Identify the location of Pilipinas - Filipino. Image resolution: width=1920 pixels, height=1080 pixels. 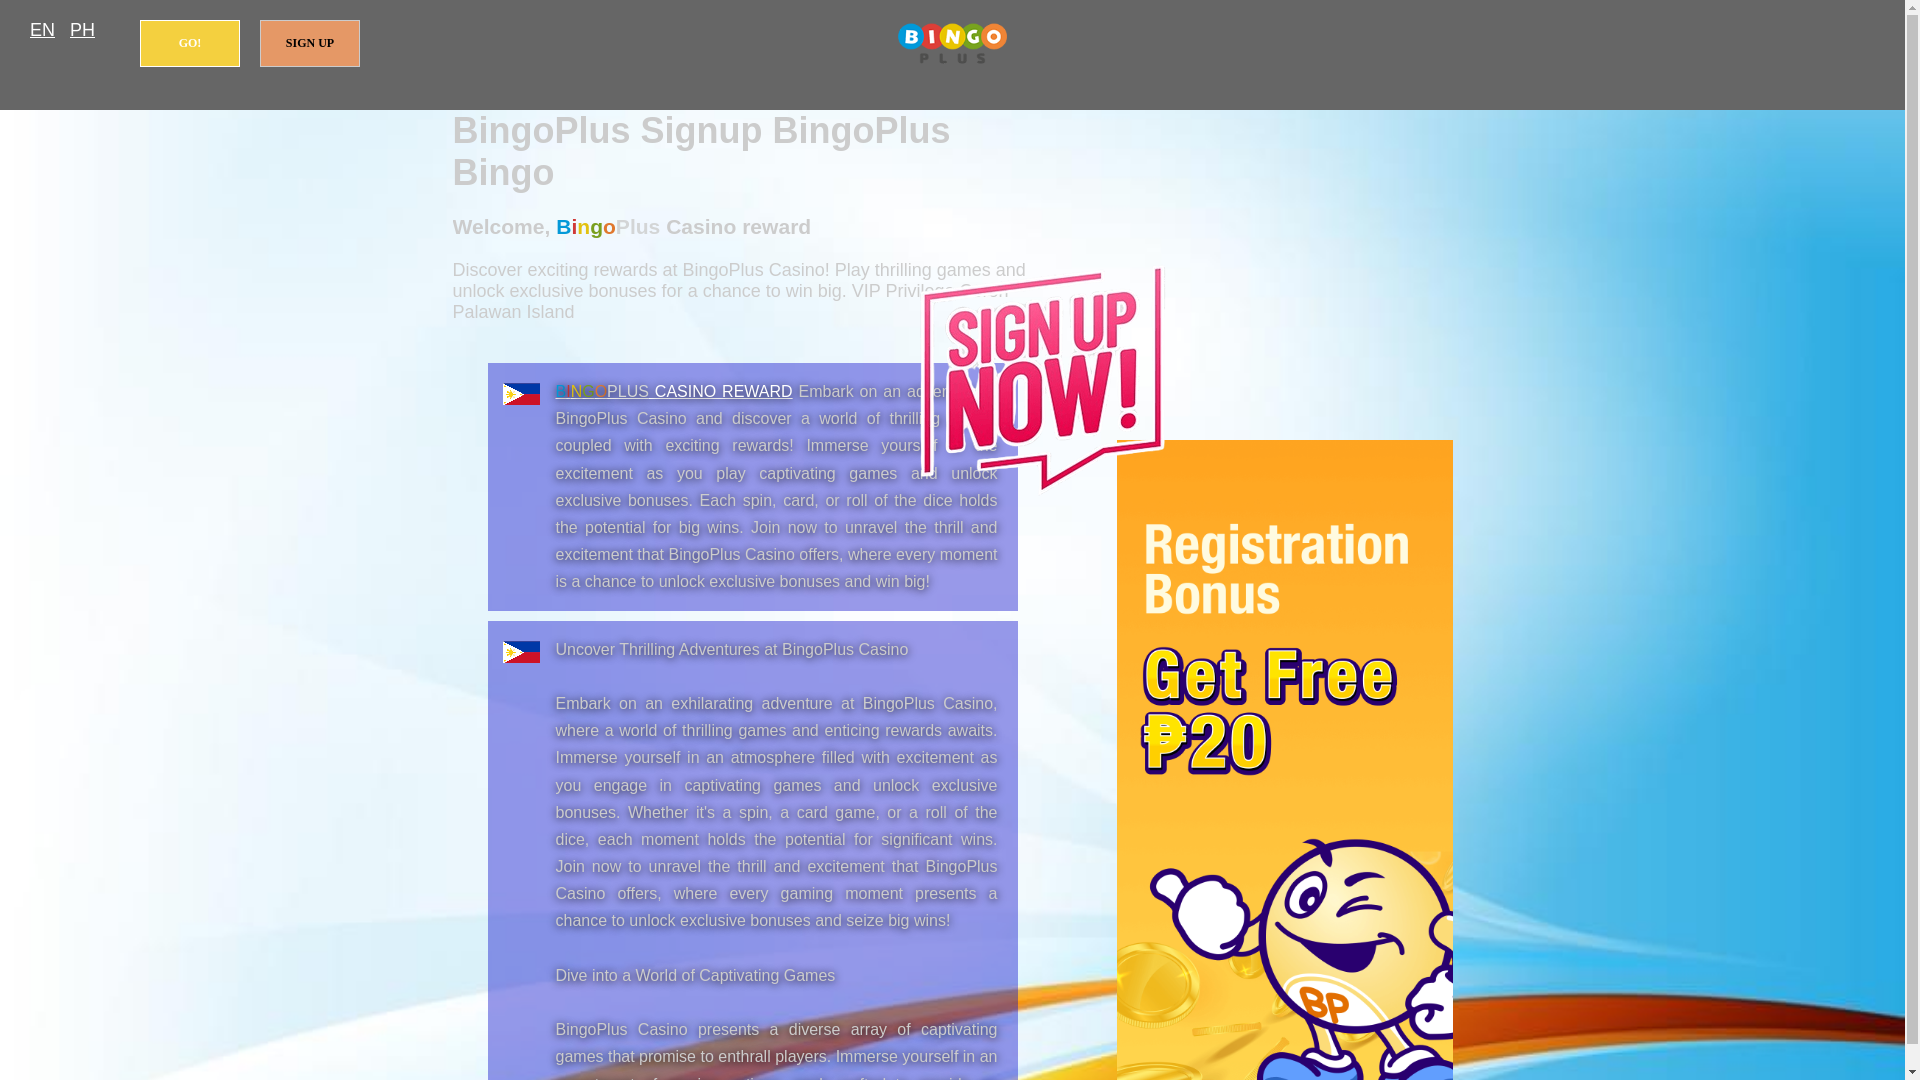
(82, 30).